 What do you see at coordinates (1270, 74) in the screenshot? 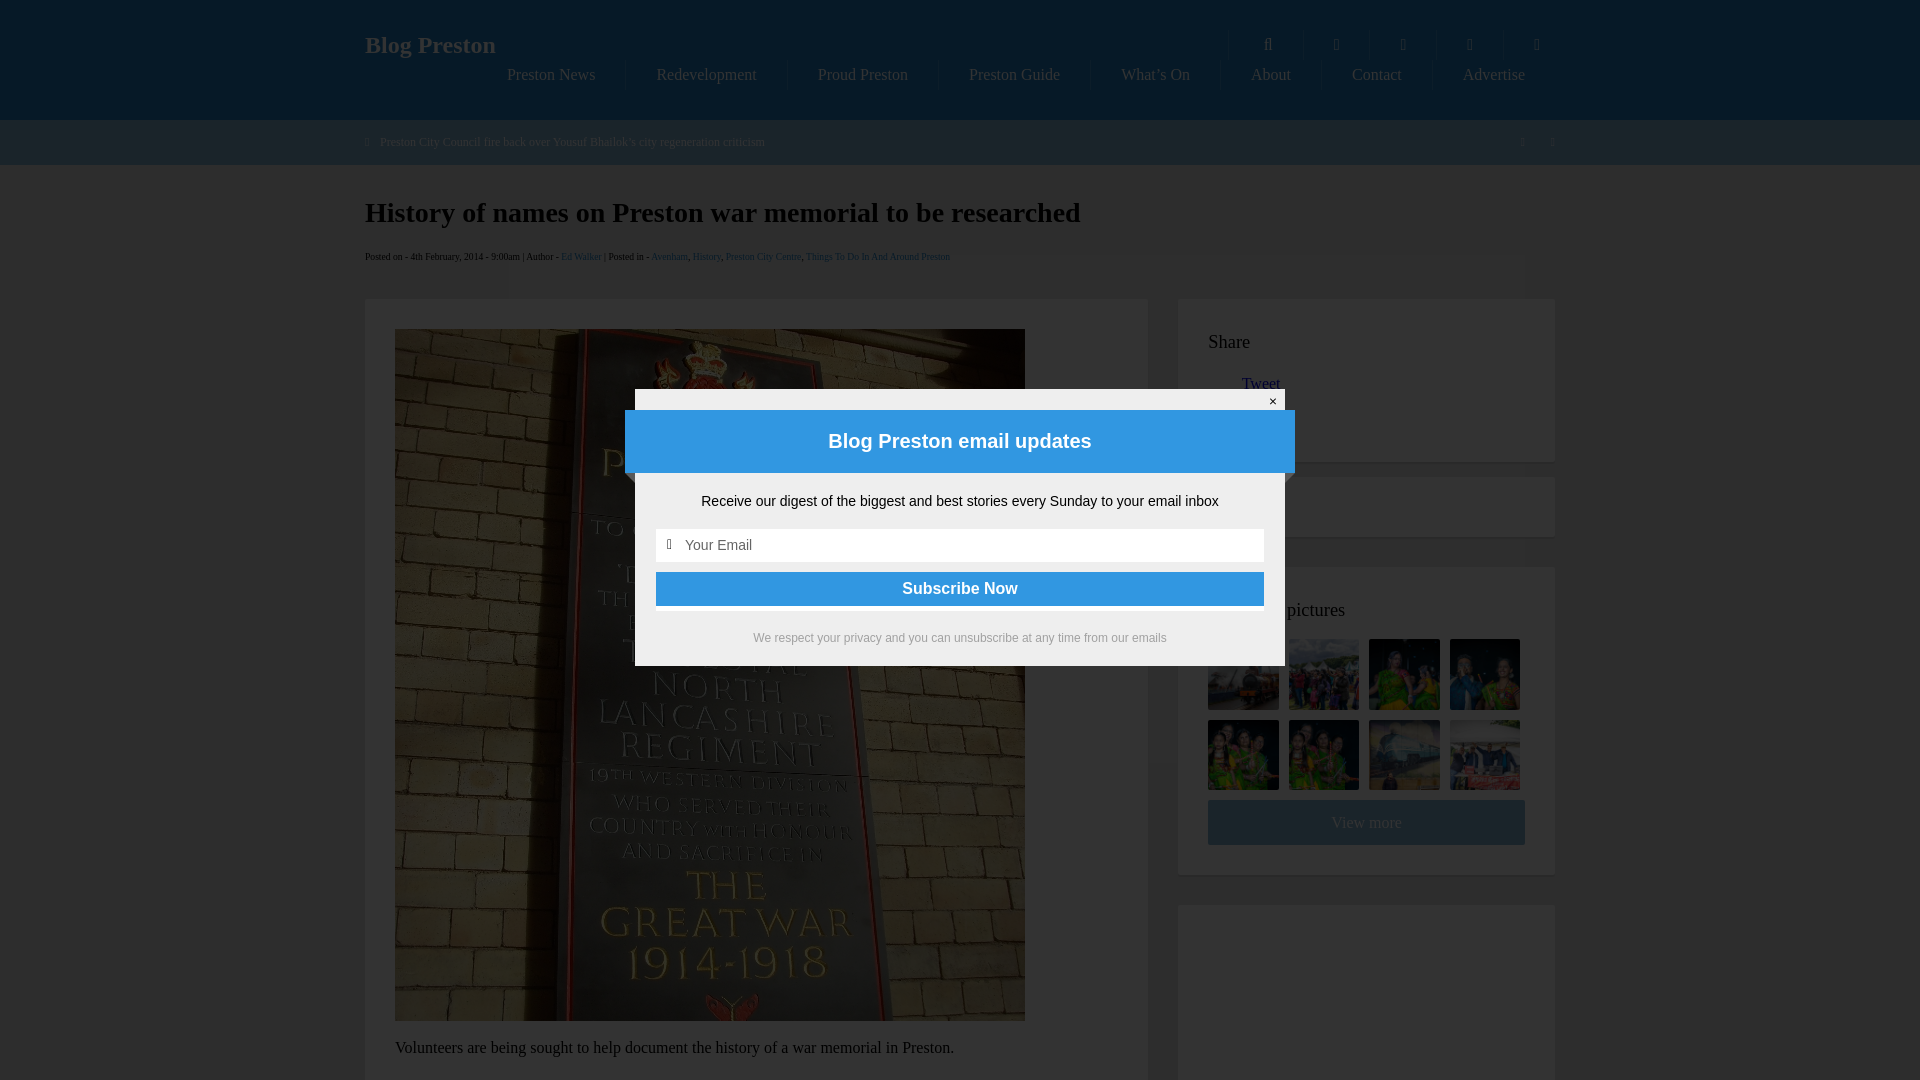
I see `About Blog Preston` at bounding box center [1270, 74].